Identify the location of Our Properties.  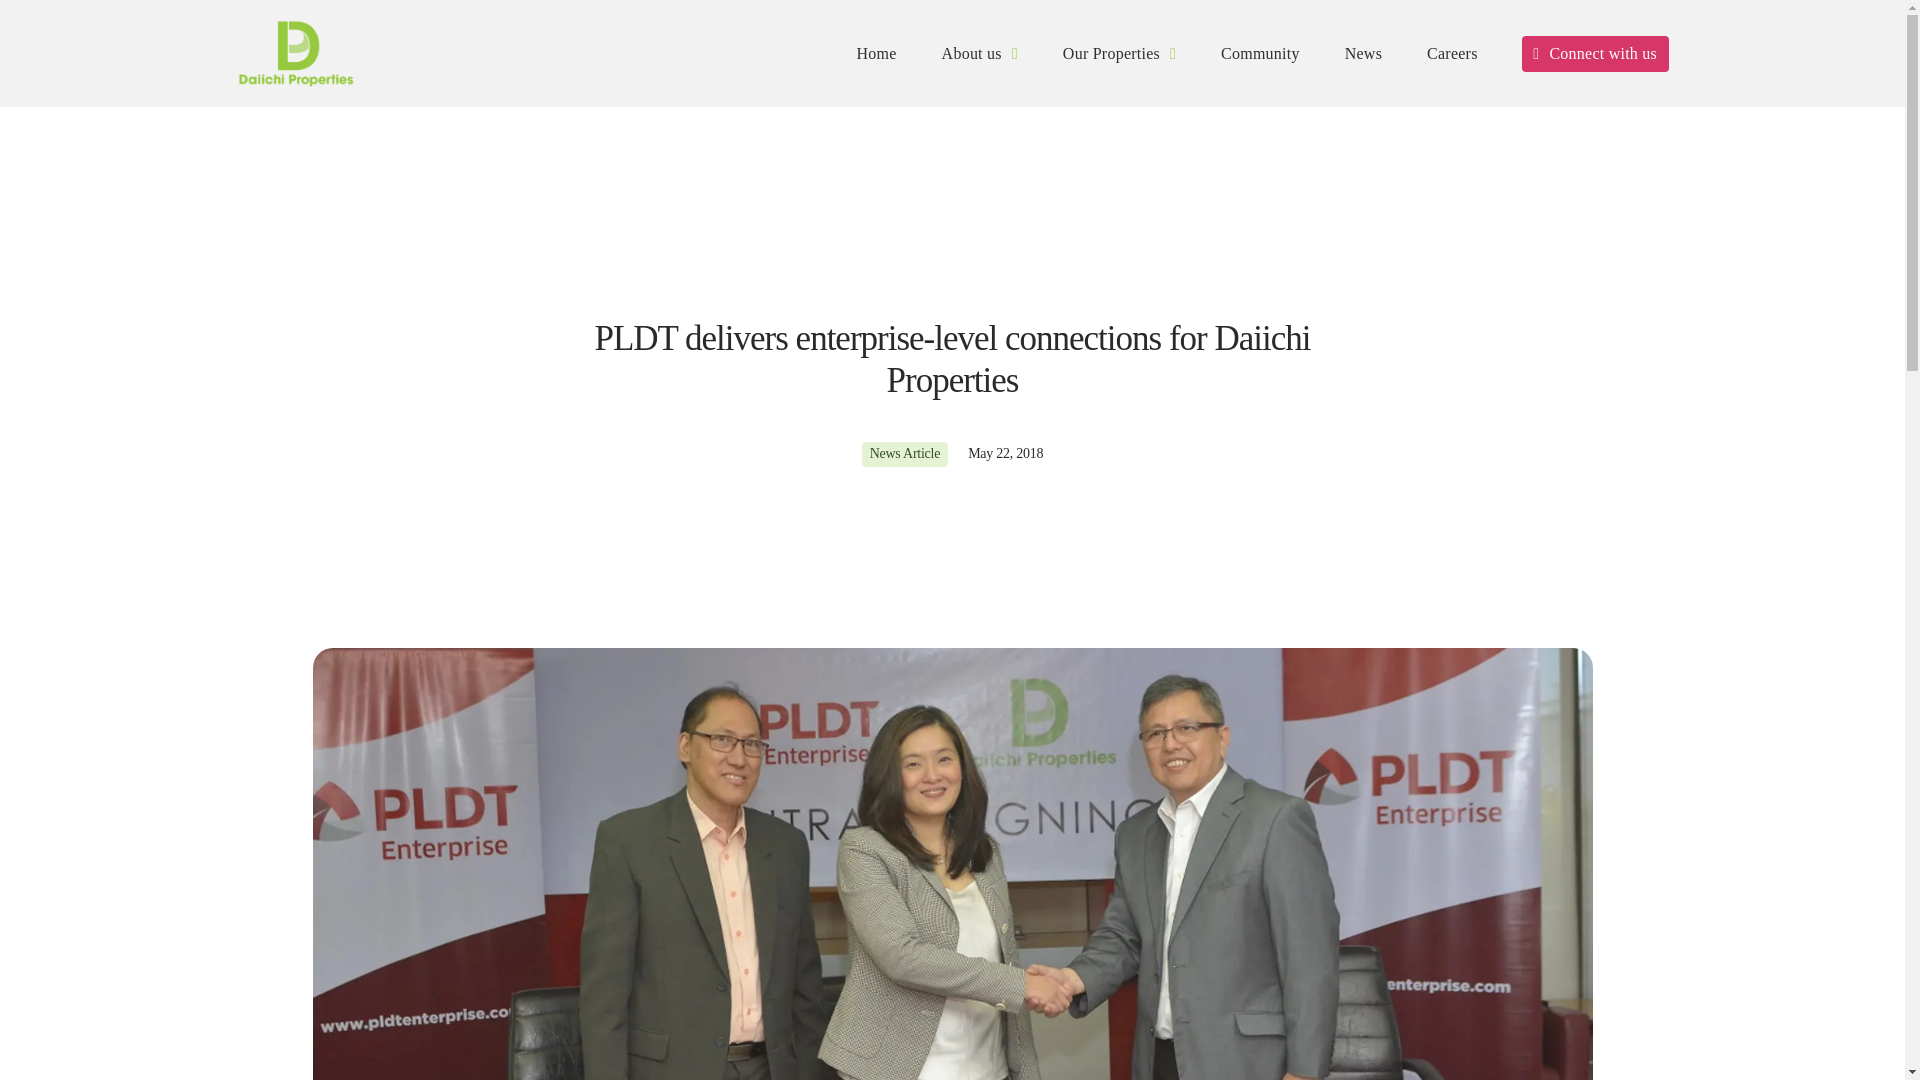
(1119, 53).